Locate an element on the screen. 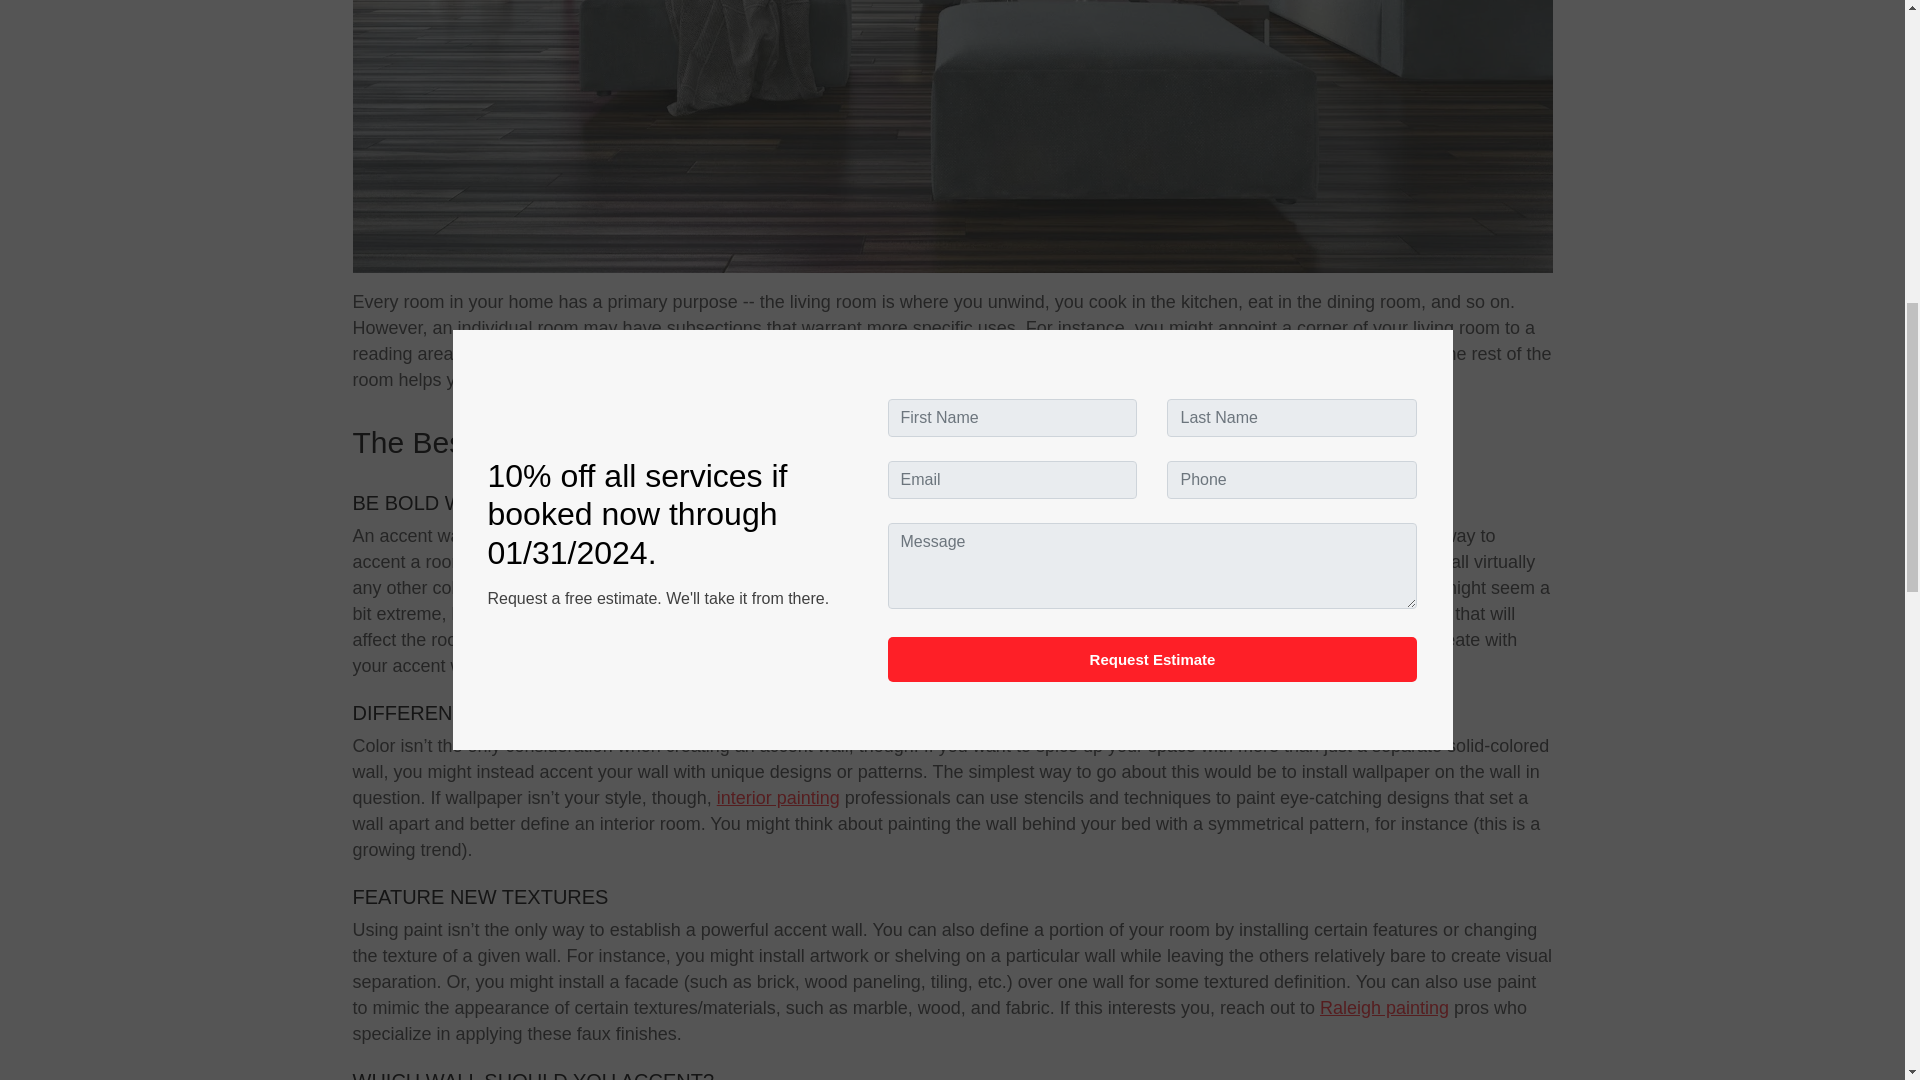 The height and width of the screenshot is (1080, 1920). painting a room two colors is located at coordinates (668, 562).